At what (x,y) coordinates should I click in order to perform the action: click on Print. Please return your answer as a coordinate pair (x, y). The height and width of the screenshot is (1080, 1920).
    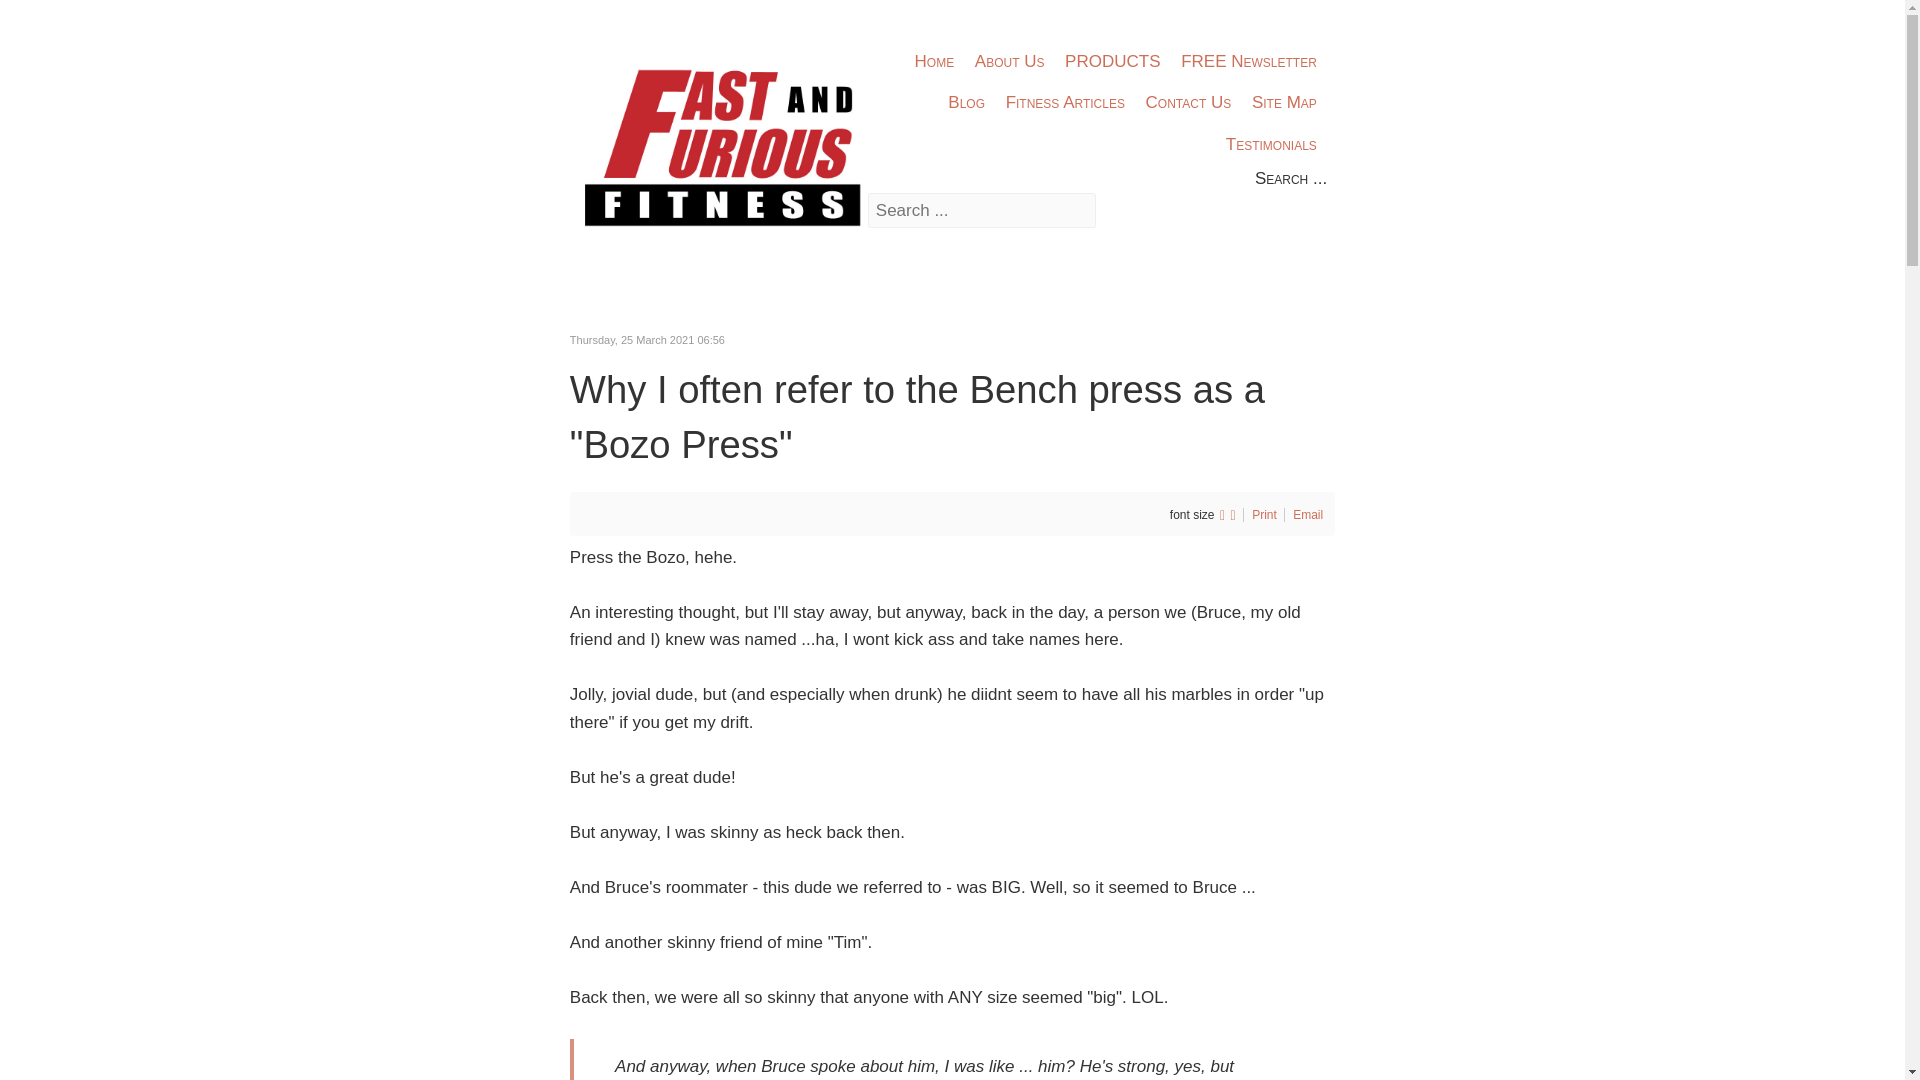
    Looking at the image, I should click on (1266, 514).